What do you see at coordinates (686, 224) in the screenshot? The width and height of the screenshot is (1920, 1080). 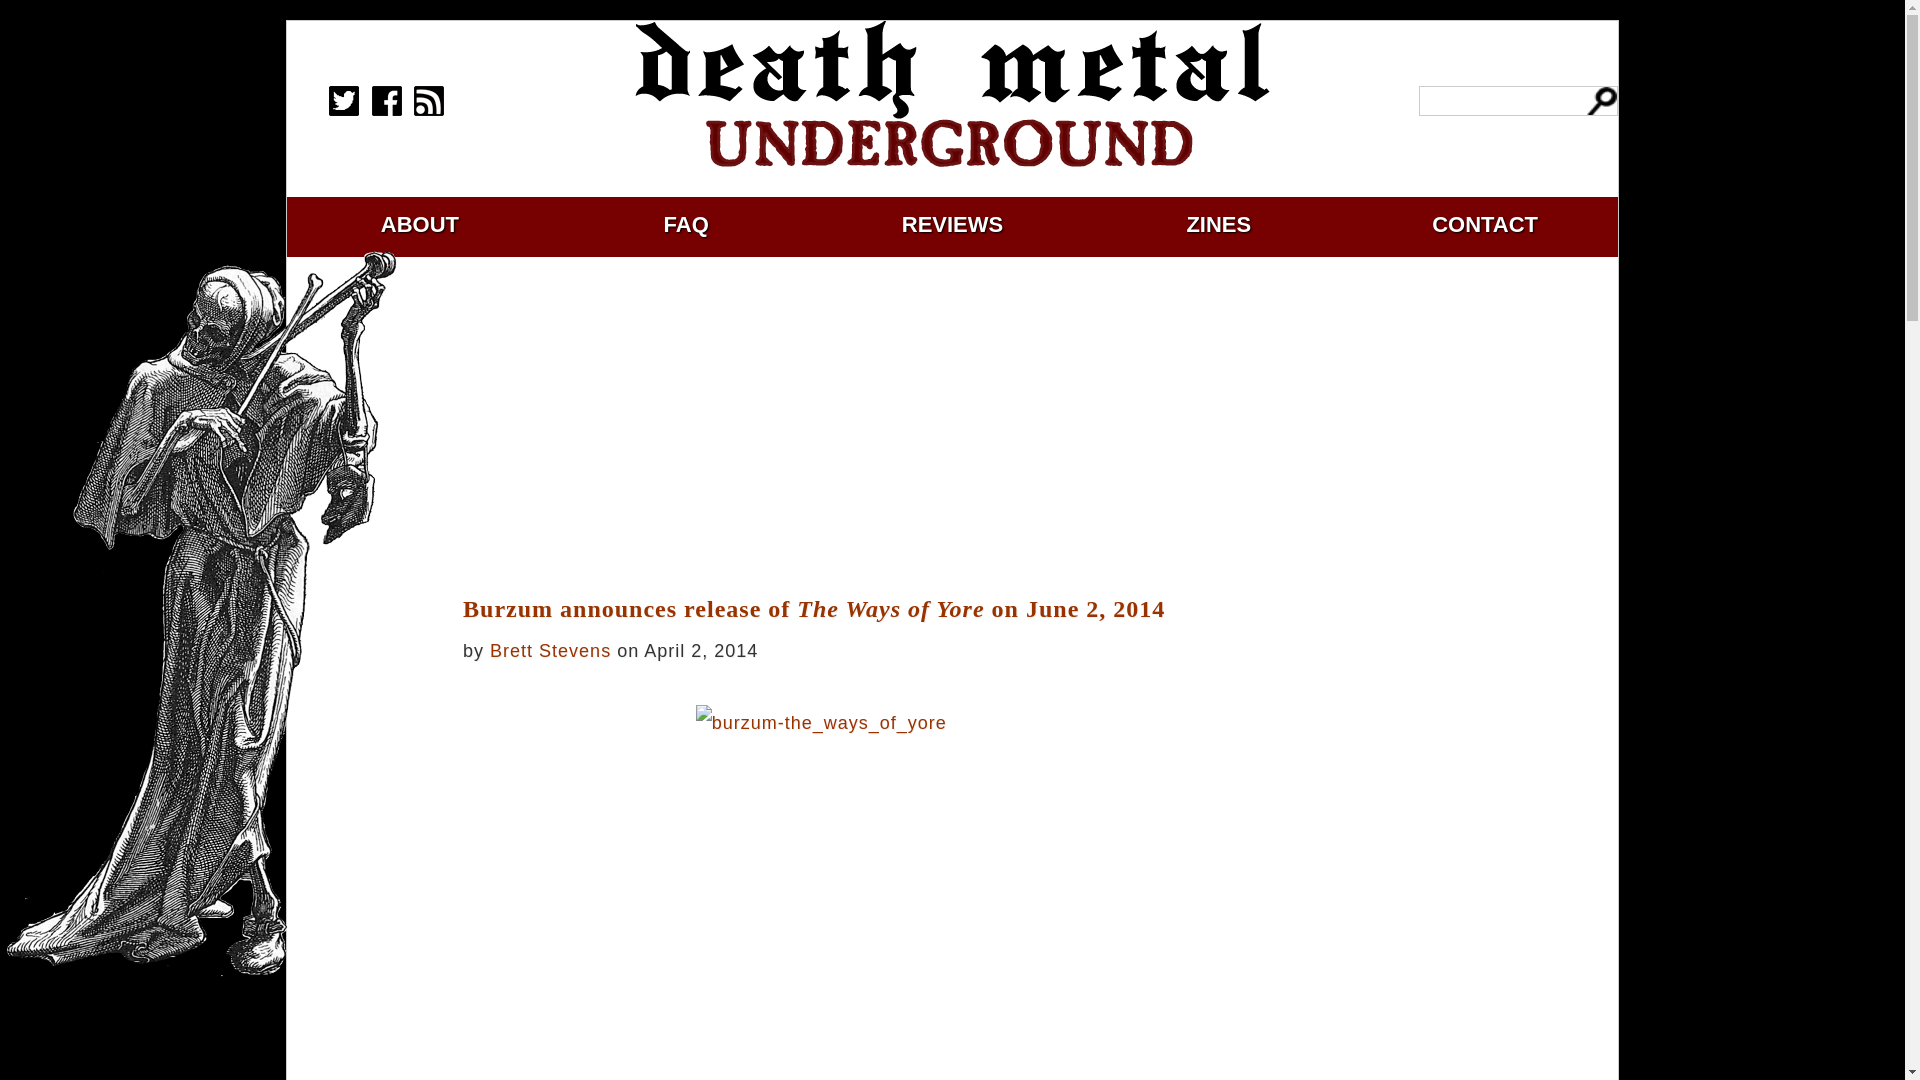 I see `FAQ` at bounding box center [686, 224].